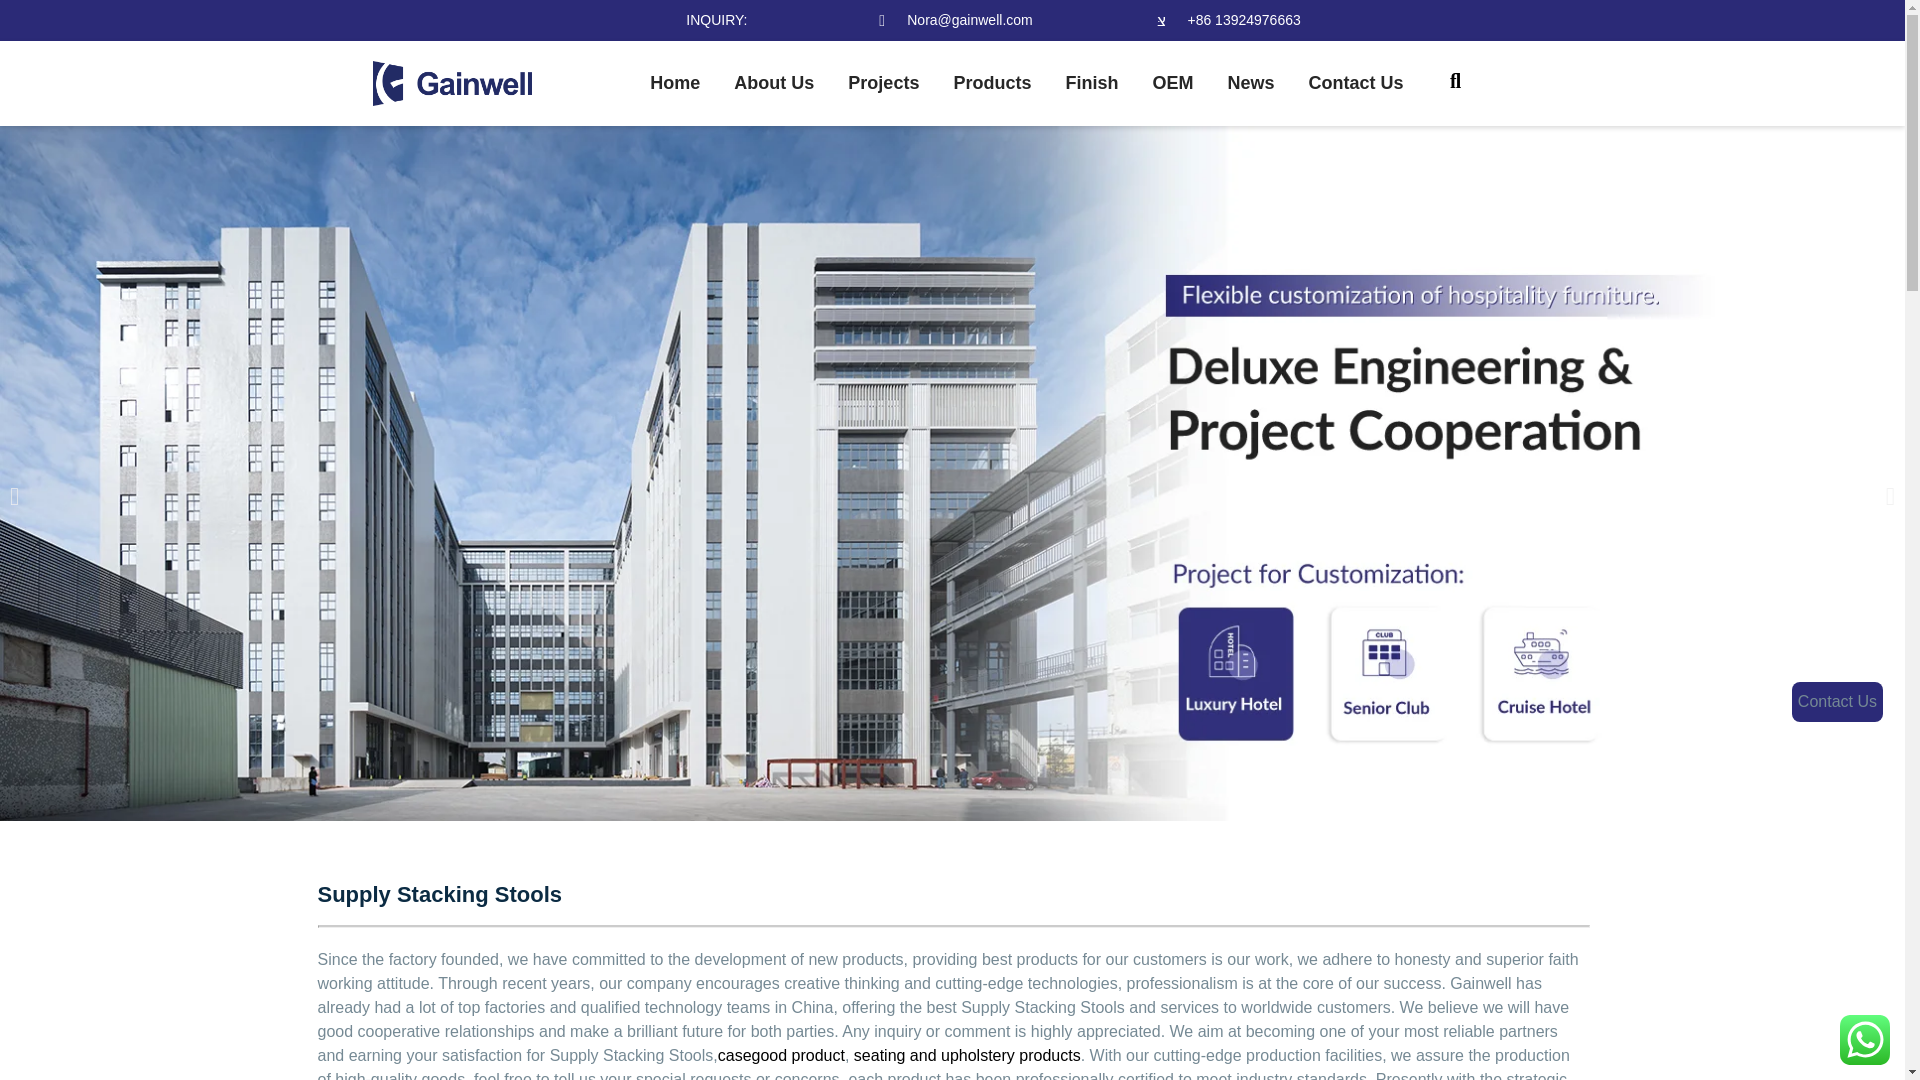 Image resolution: width=1920 pixels, height=1080 pixels. What do you see at coordinates (1091, 84) in the screenshot?
I see `Finish` at bounding box center [1091, 84].